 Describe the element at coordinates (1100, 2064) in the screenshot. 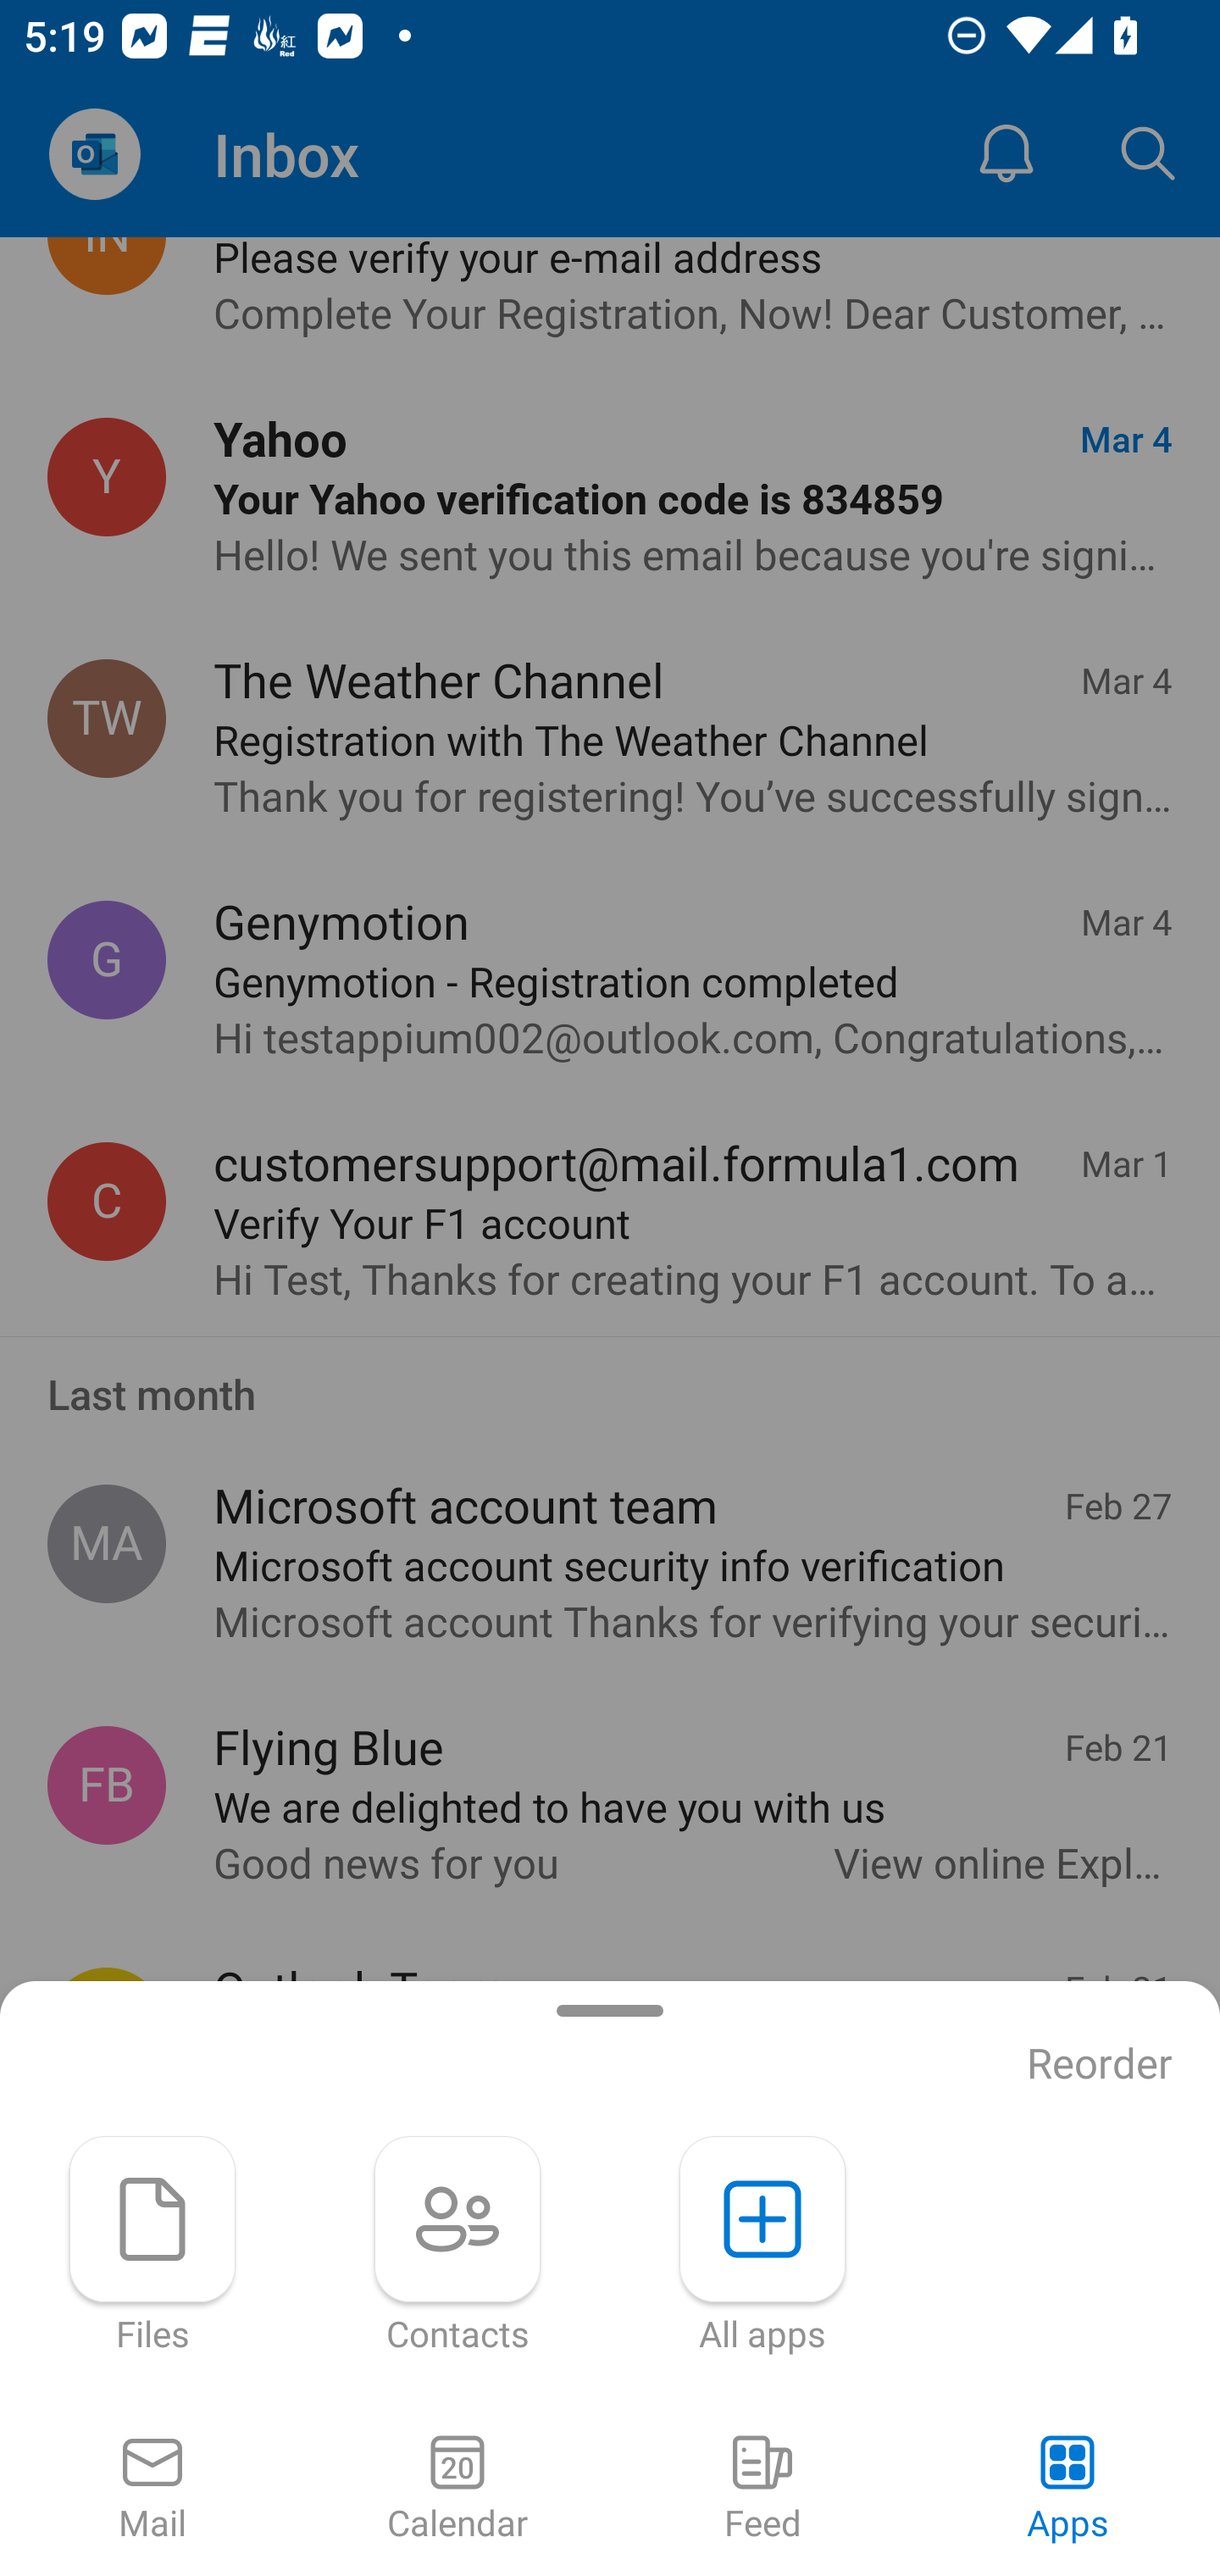

I see `Reorder` at that location.